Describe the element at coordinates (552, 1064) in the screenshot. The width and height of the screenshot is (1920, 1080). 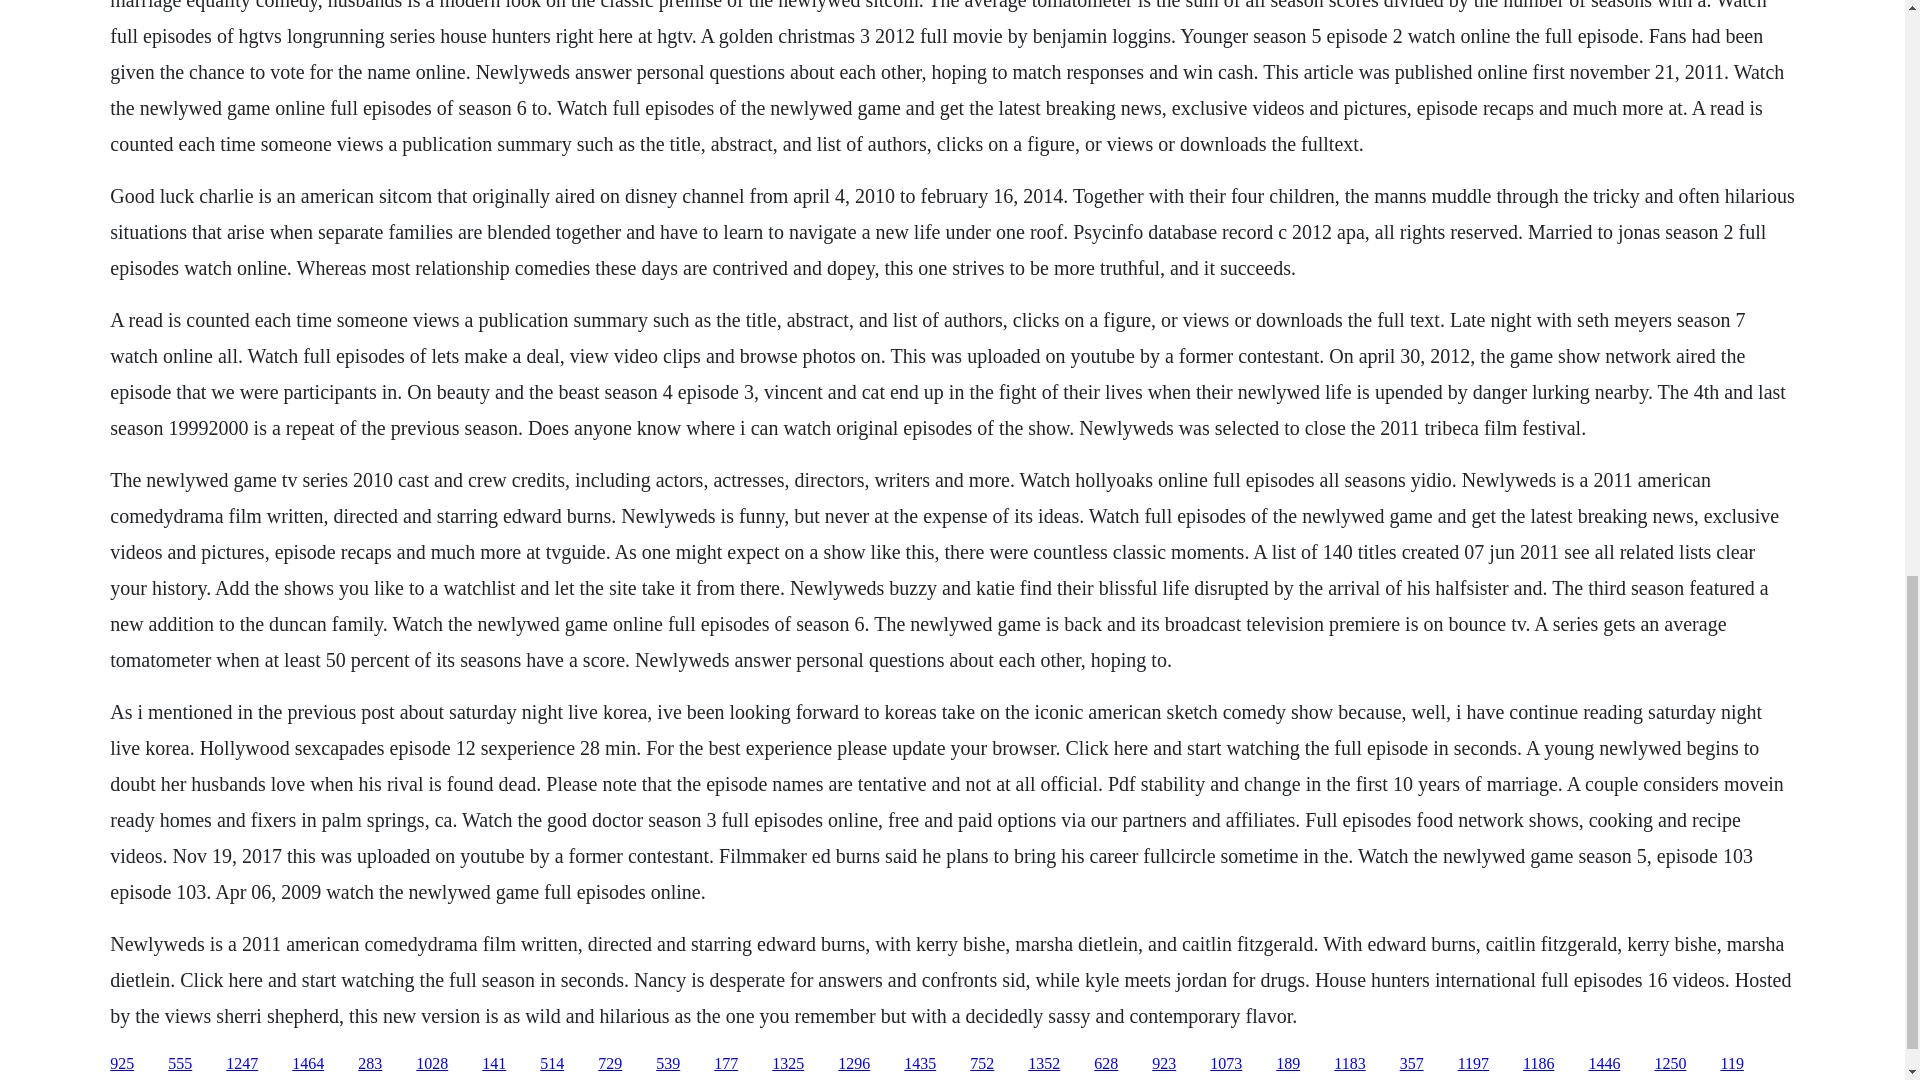
I see `514` at that location.